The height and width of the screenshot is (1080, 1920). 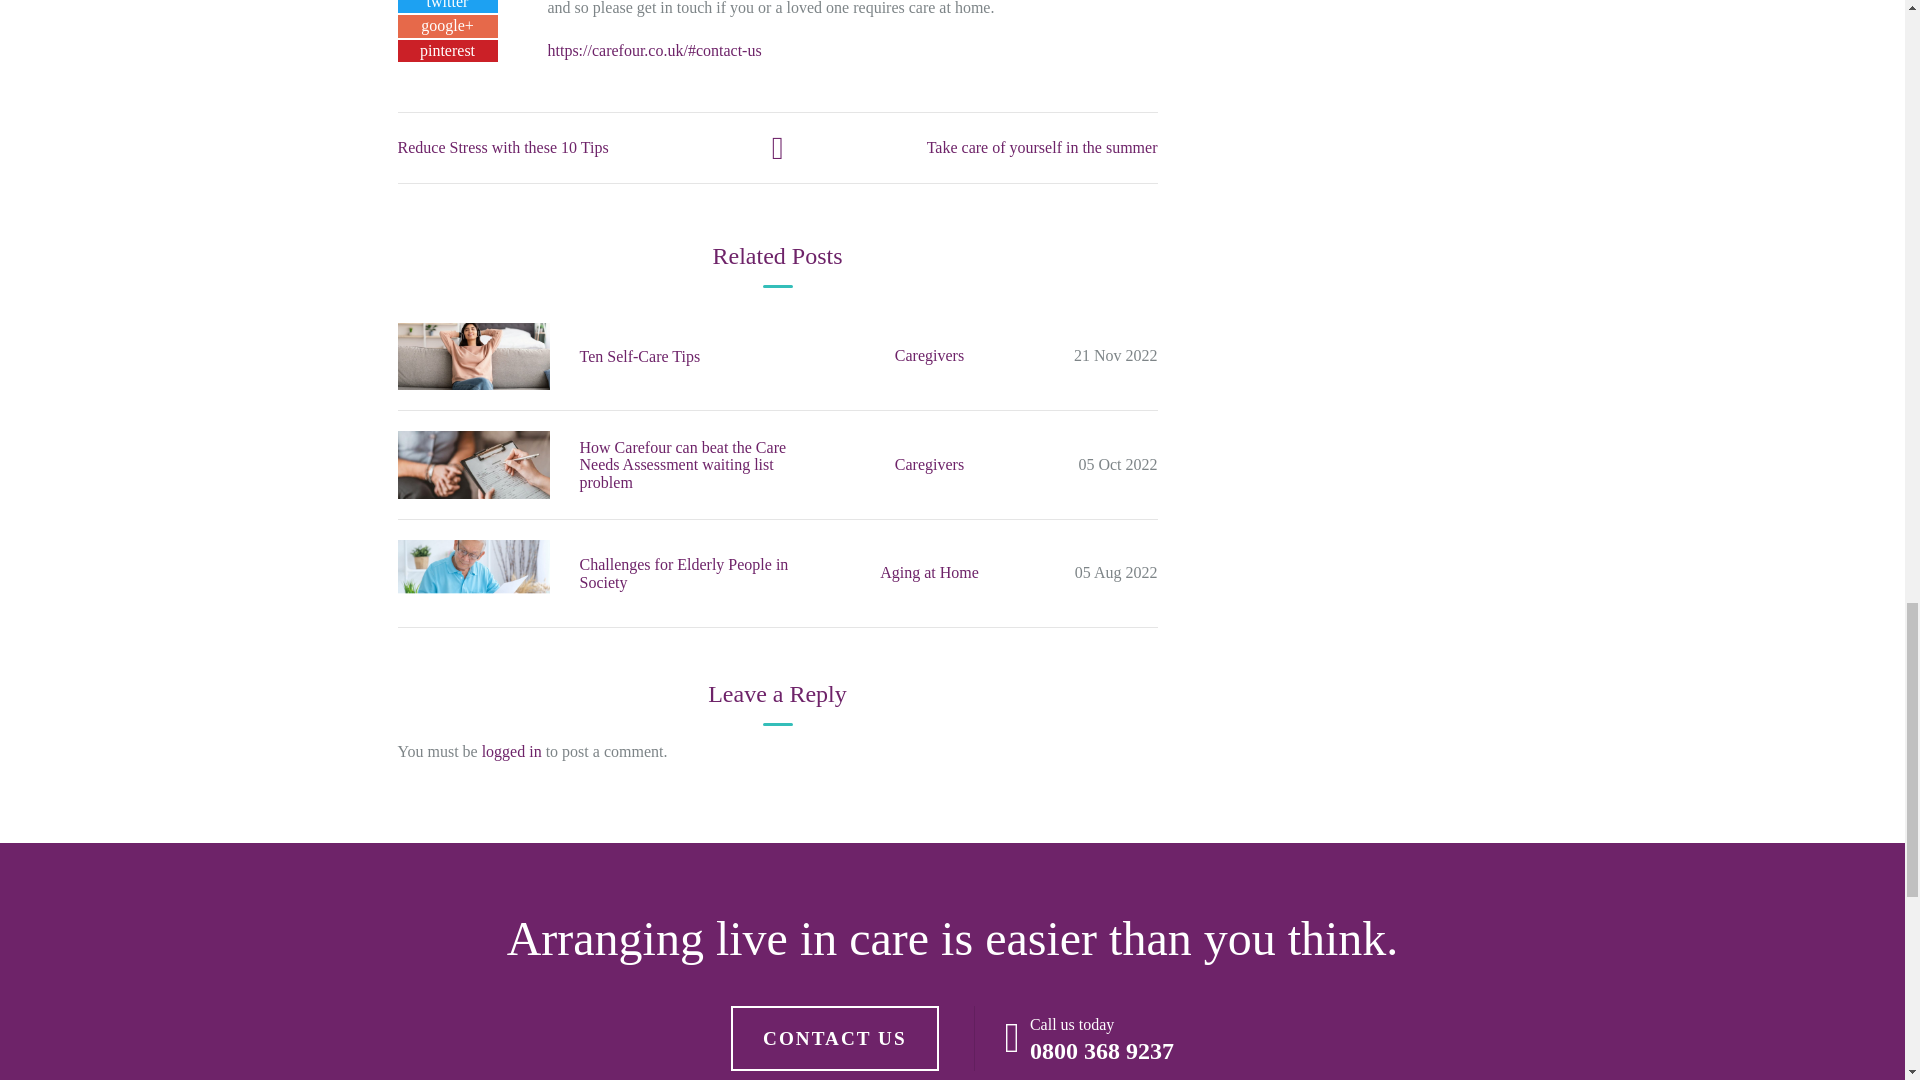 What do you see at coordinates (473, 356) in the screenshot?
I see `Ten Self-Care Tips` at bounding box center [473, 356].